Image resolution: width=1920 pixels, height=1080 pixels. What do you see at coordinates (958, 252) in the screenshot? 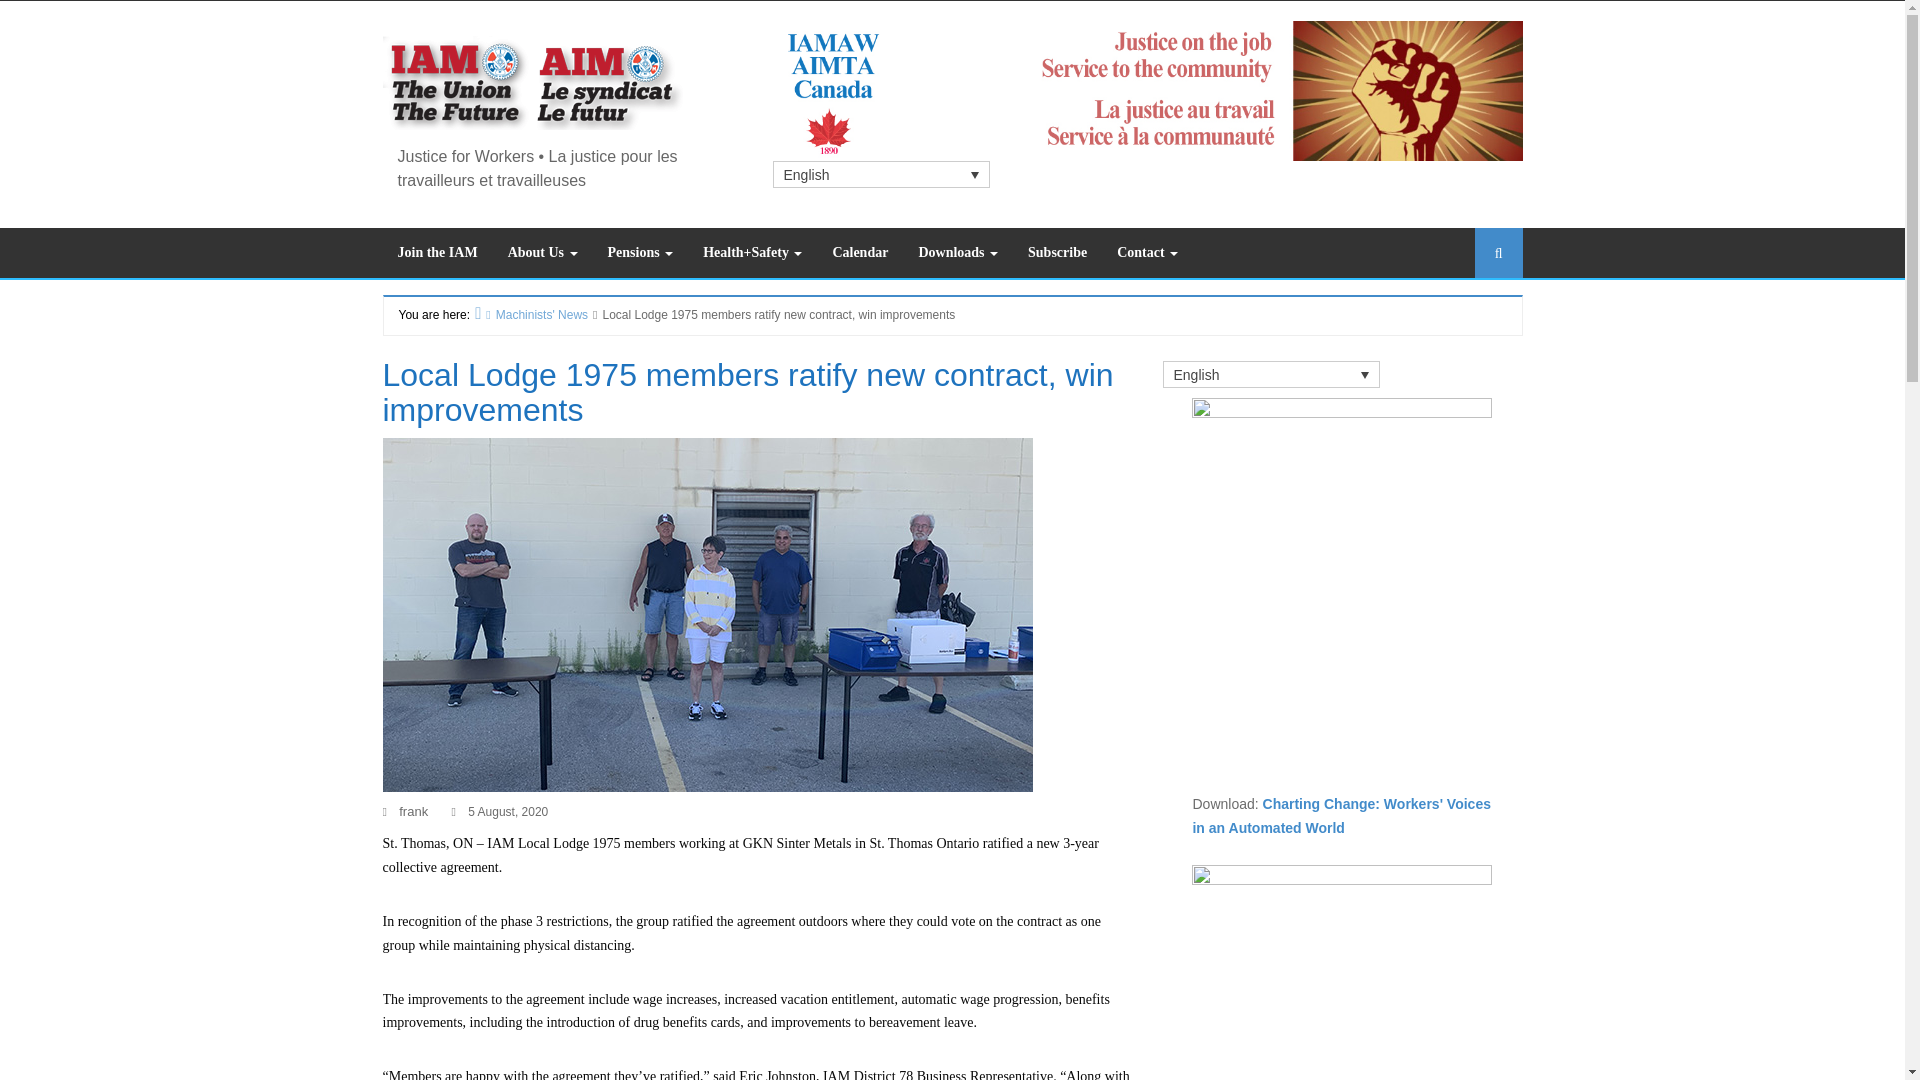
I see `Downloads` at bounding box center [958, 252].